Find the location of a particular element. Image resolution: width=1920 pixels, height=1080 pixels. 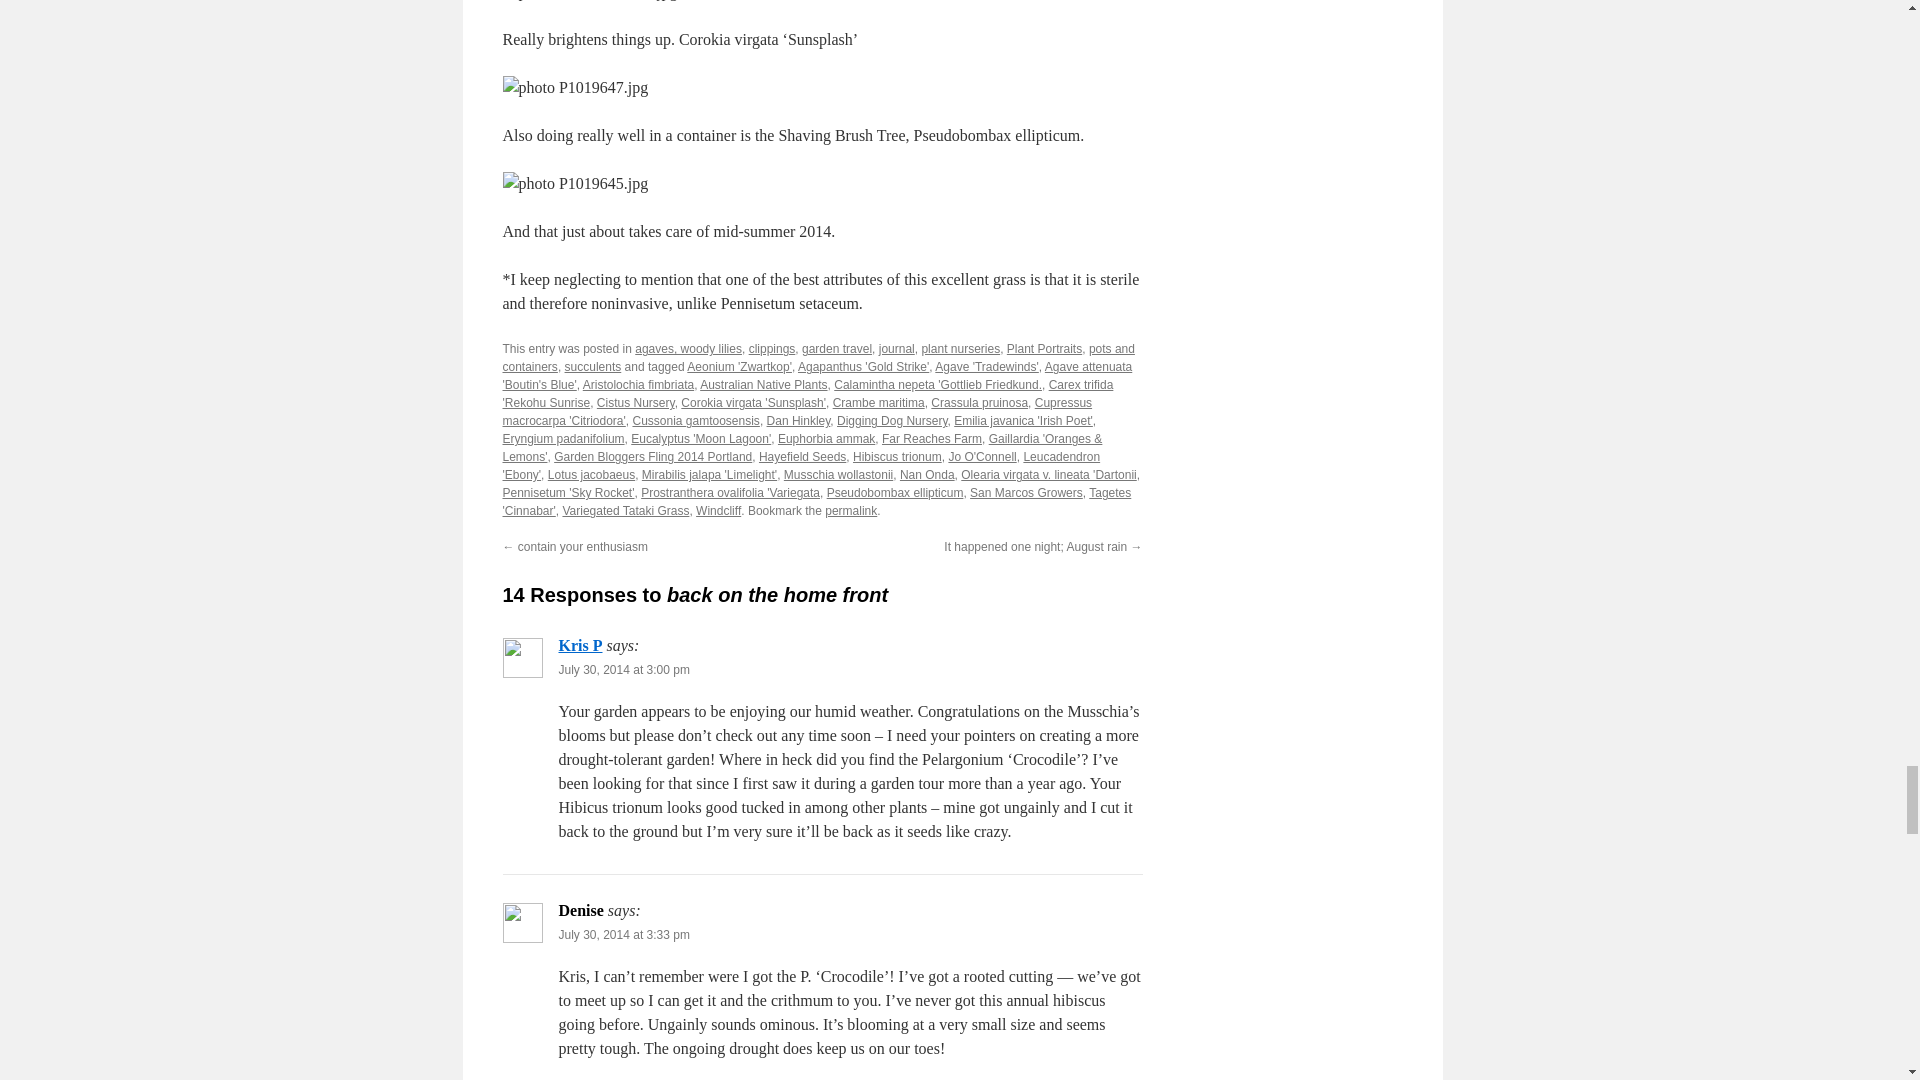

Aeonium 'Zwartkop' is located at coordinates (739, 366).